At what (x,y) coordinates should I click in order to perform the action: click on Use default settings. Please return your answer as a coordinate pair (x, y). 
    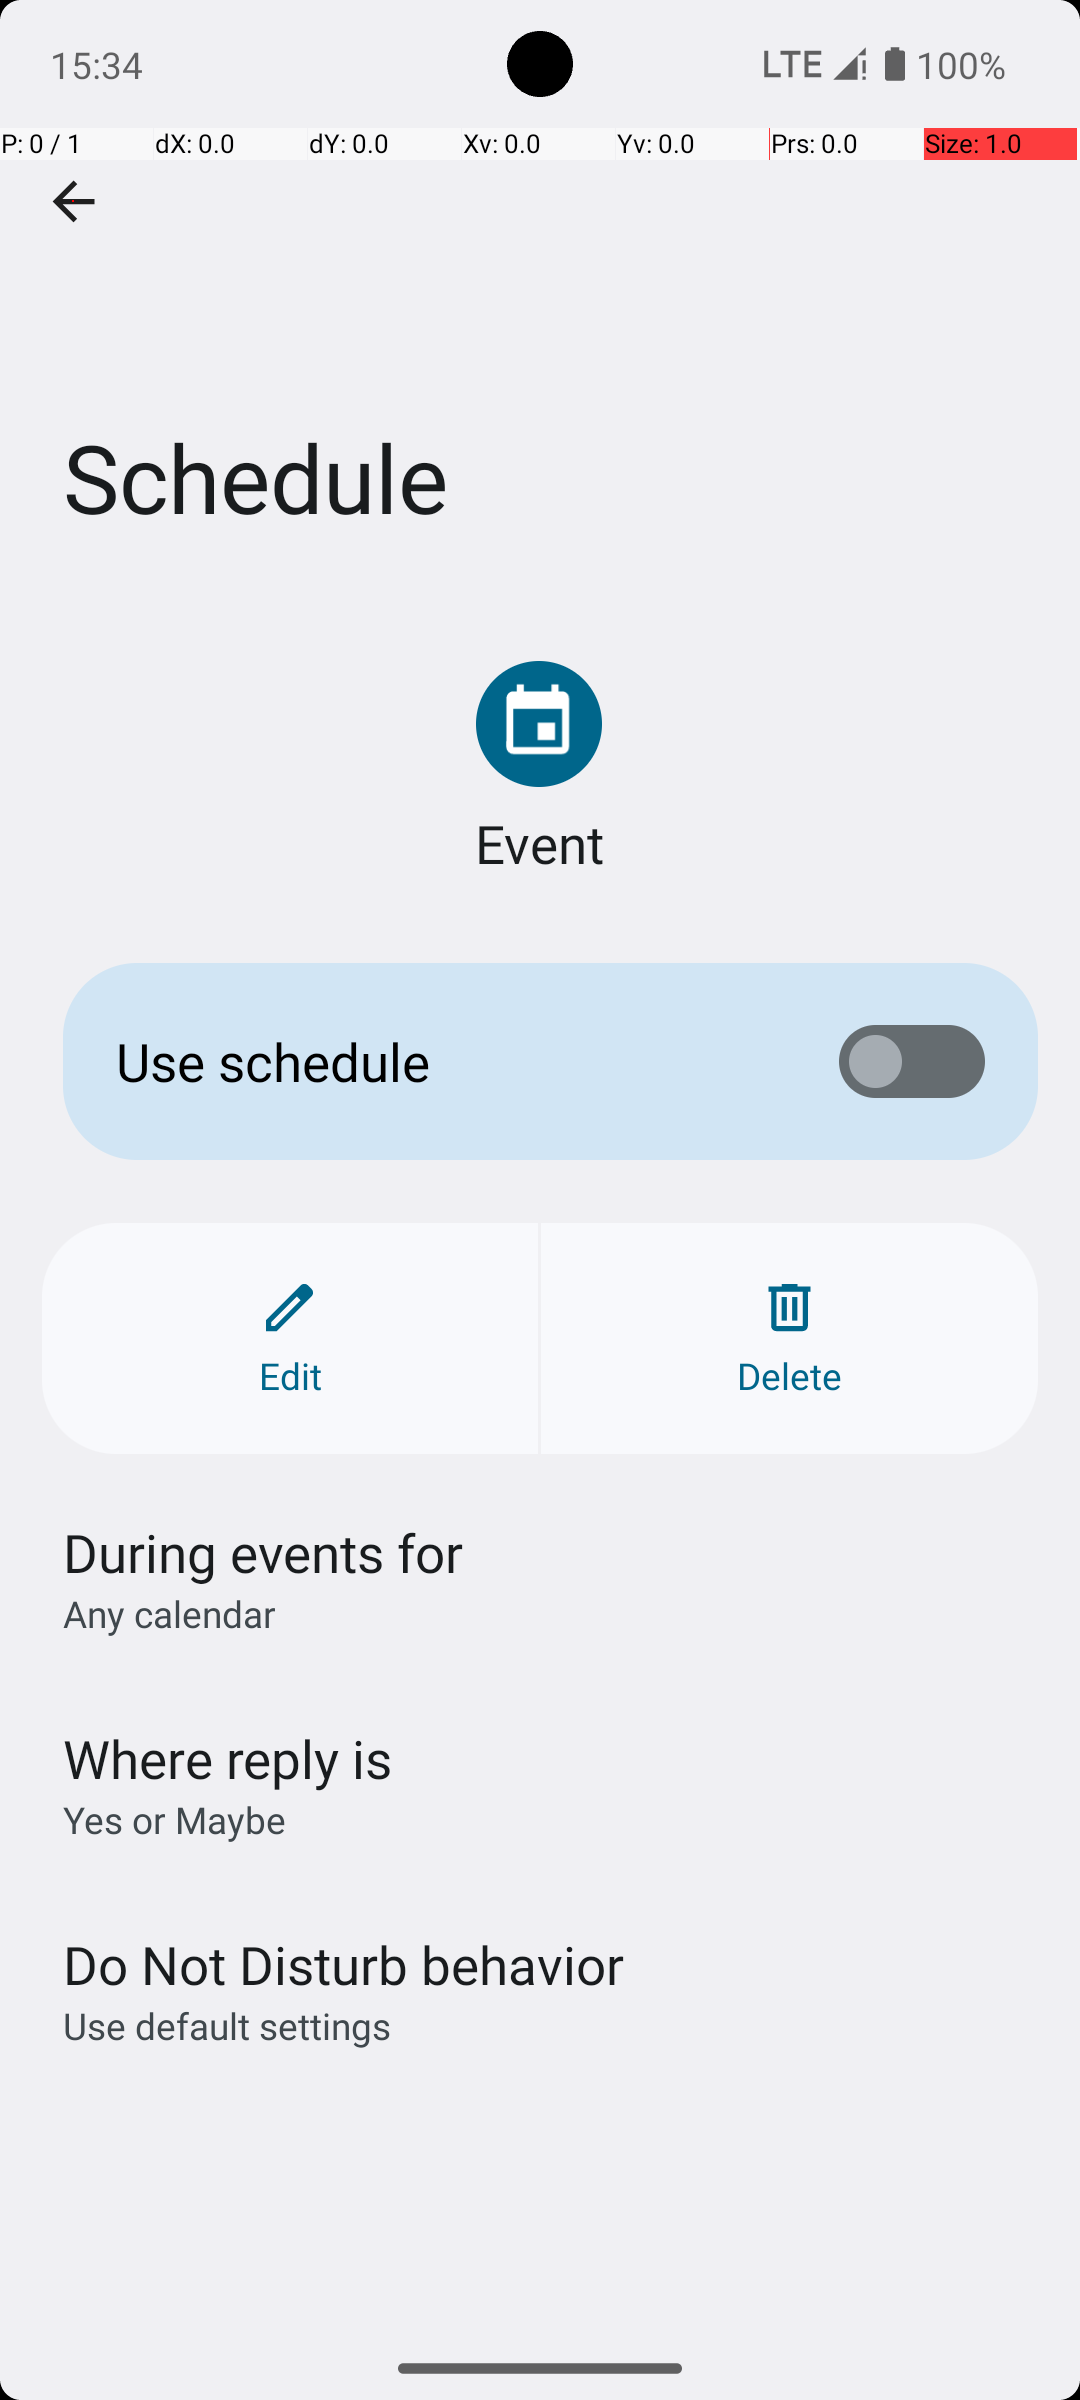
    Looking at the image, I should click on (227, 2026).